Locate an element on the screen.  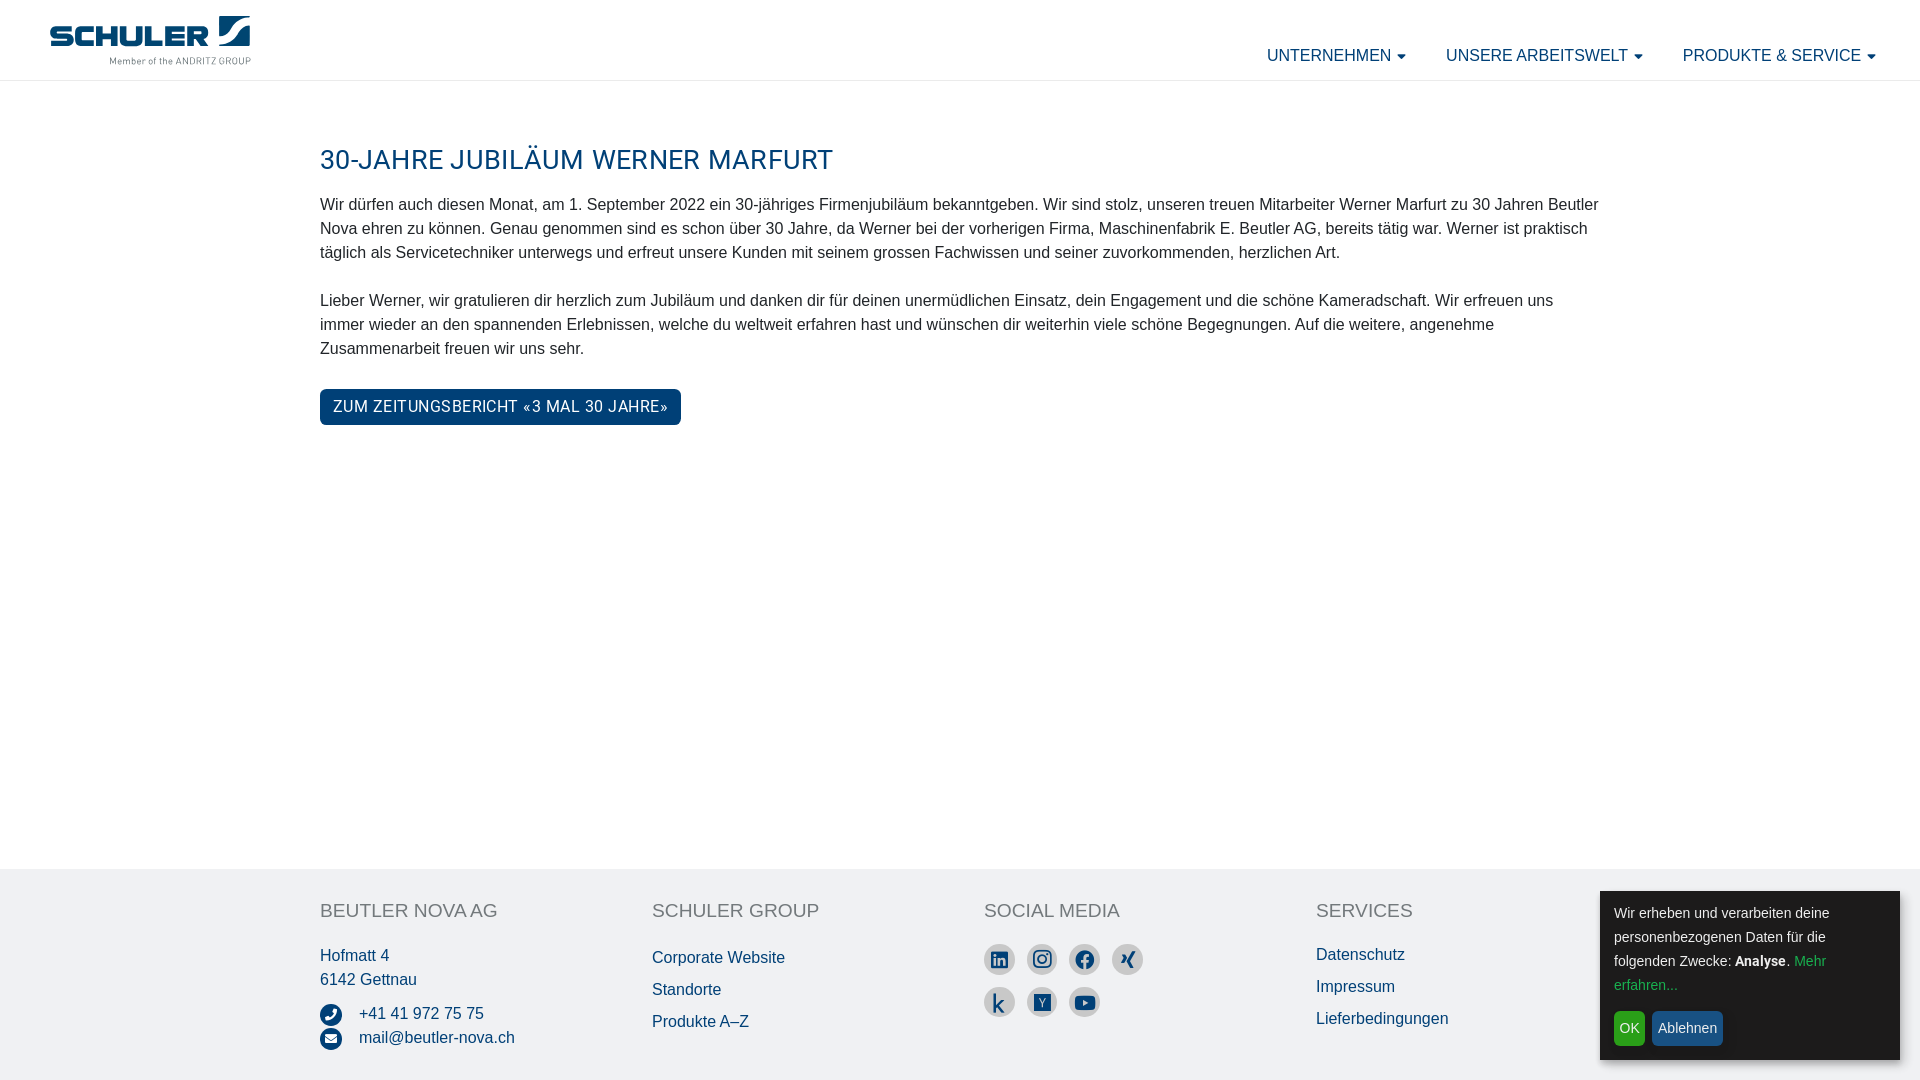
Instagram is located at coordinates (1042, 960).